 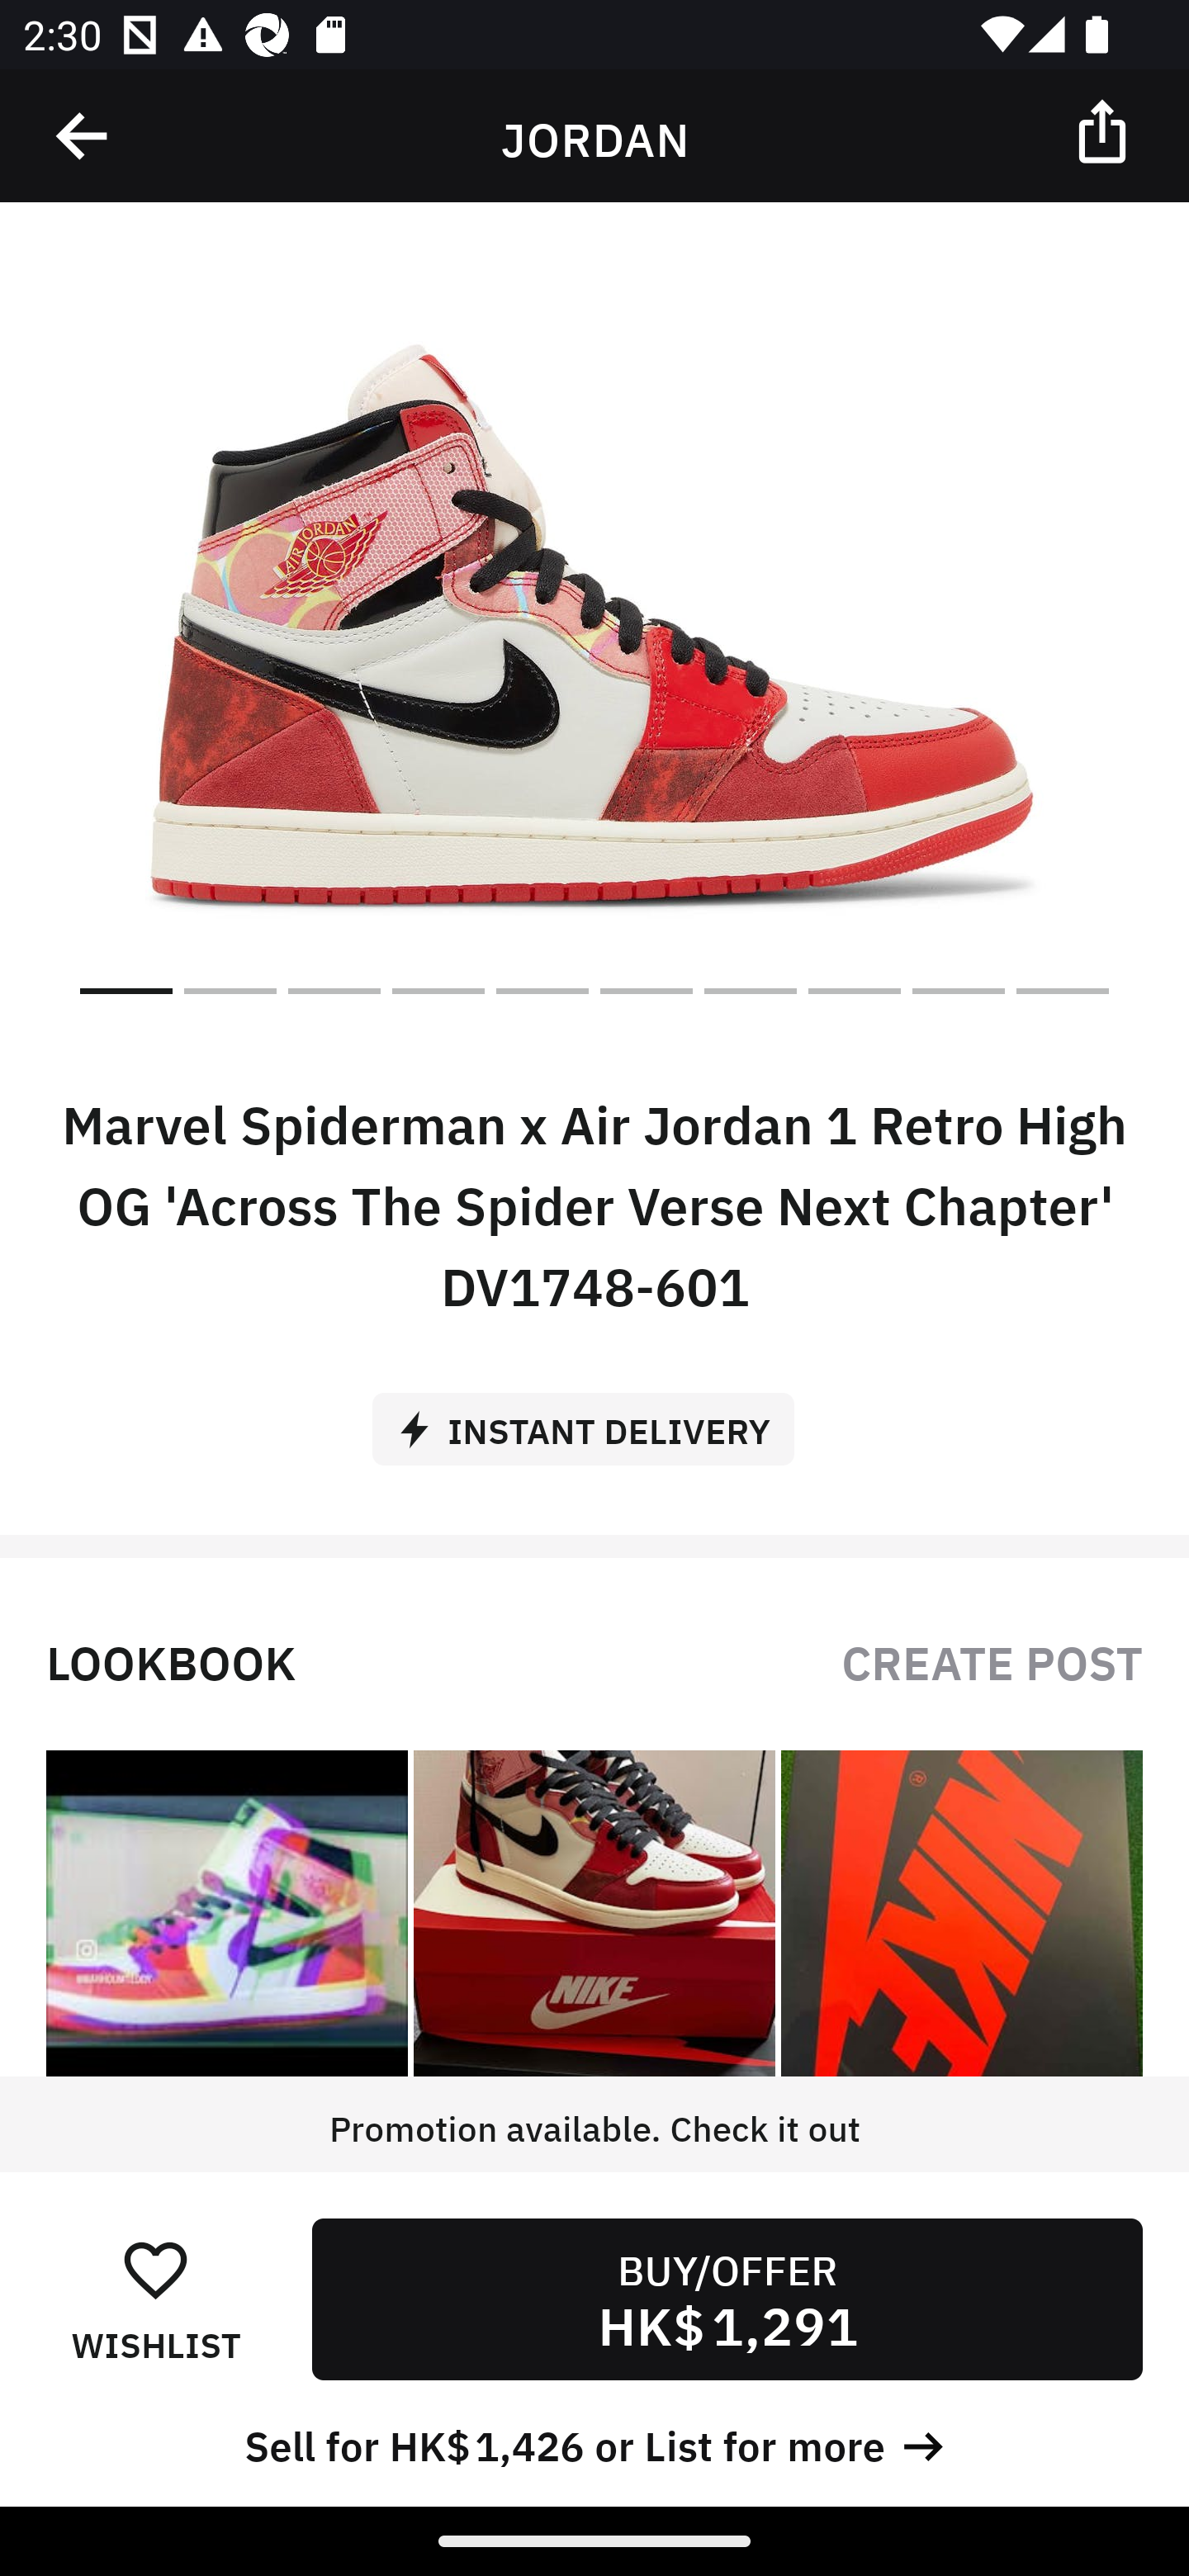 What do you see at coordinates (83, 136) in the screenshot?
I see `` at bounding box center [83, 136].